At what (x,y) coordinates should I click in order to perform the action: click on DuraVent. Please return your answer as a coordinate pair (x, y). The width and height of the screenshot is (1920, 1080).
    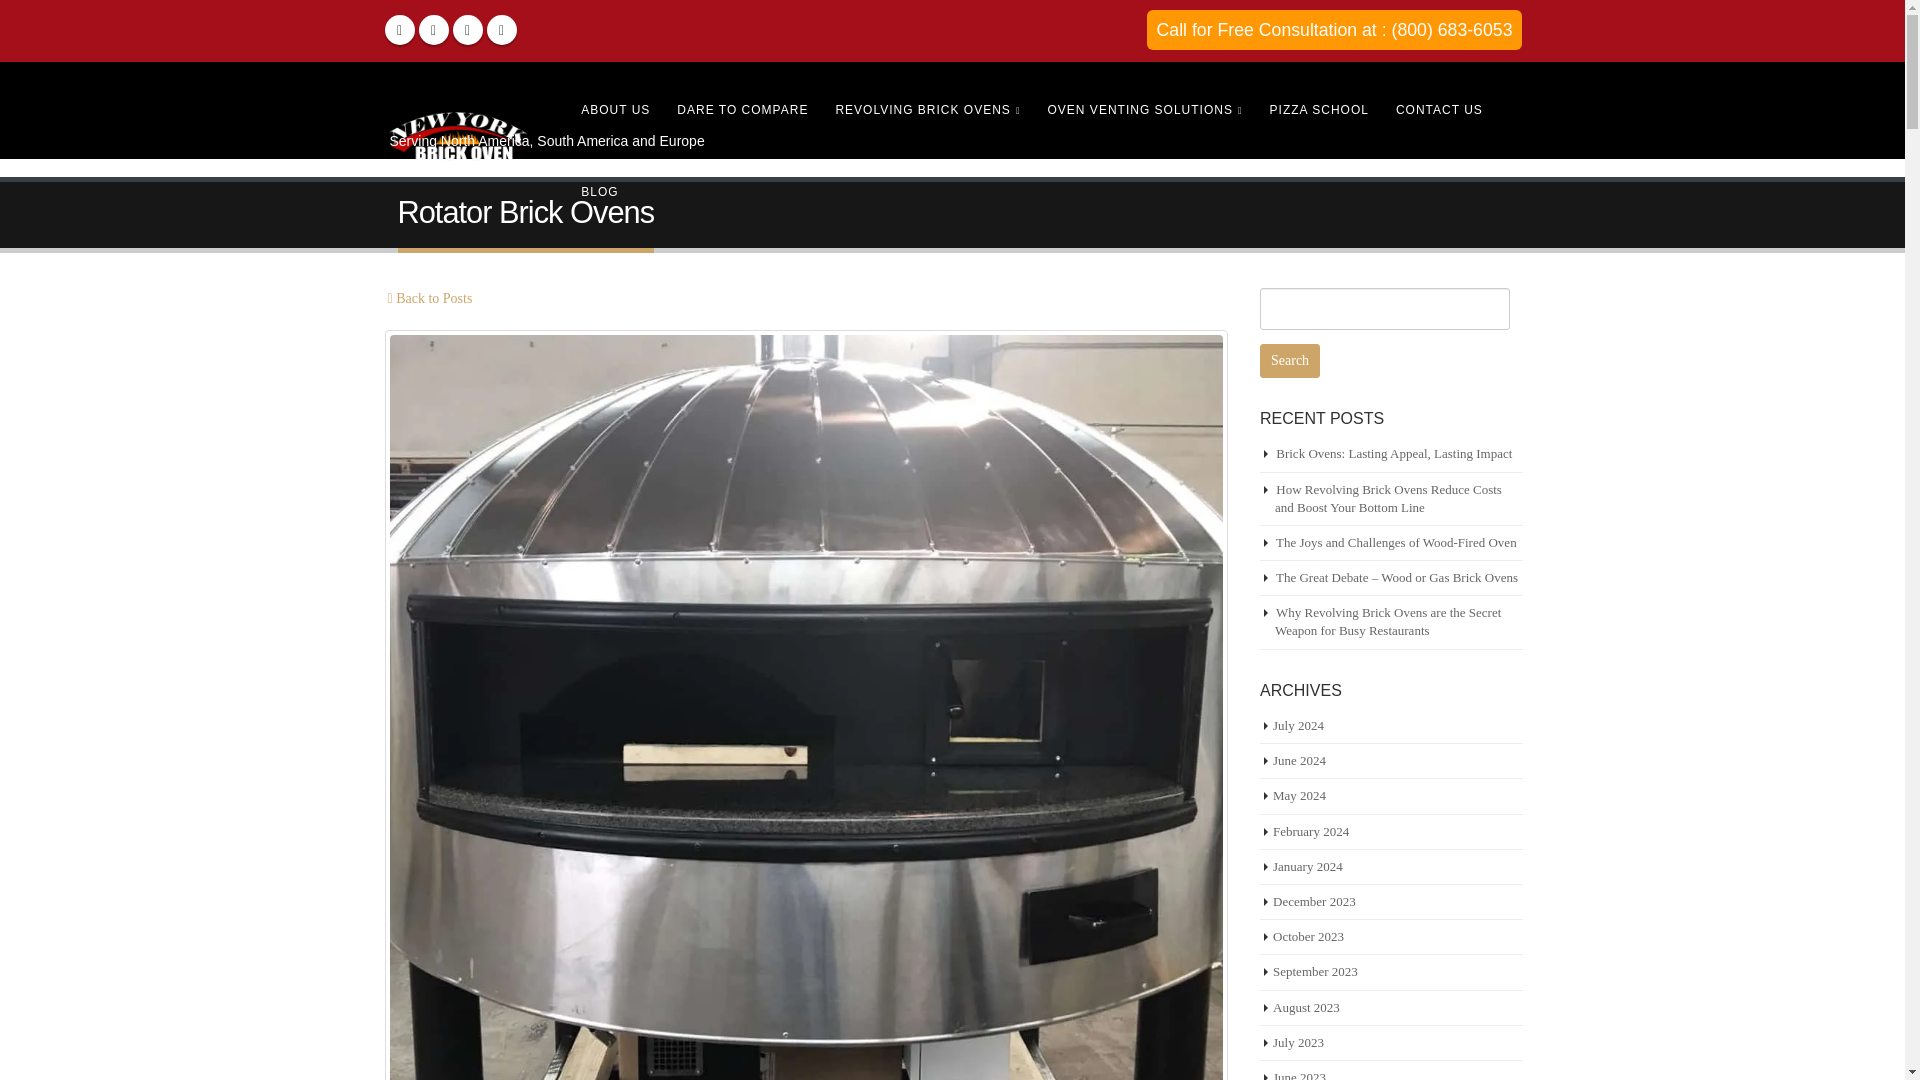
    Looking at the image, I should click on (1144, 102).